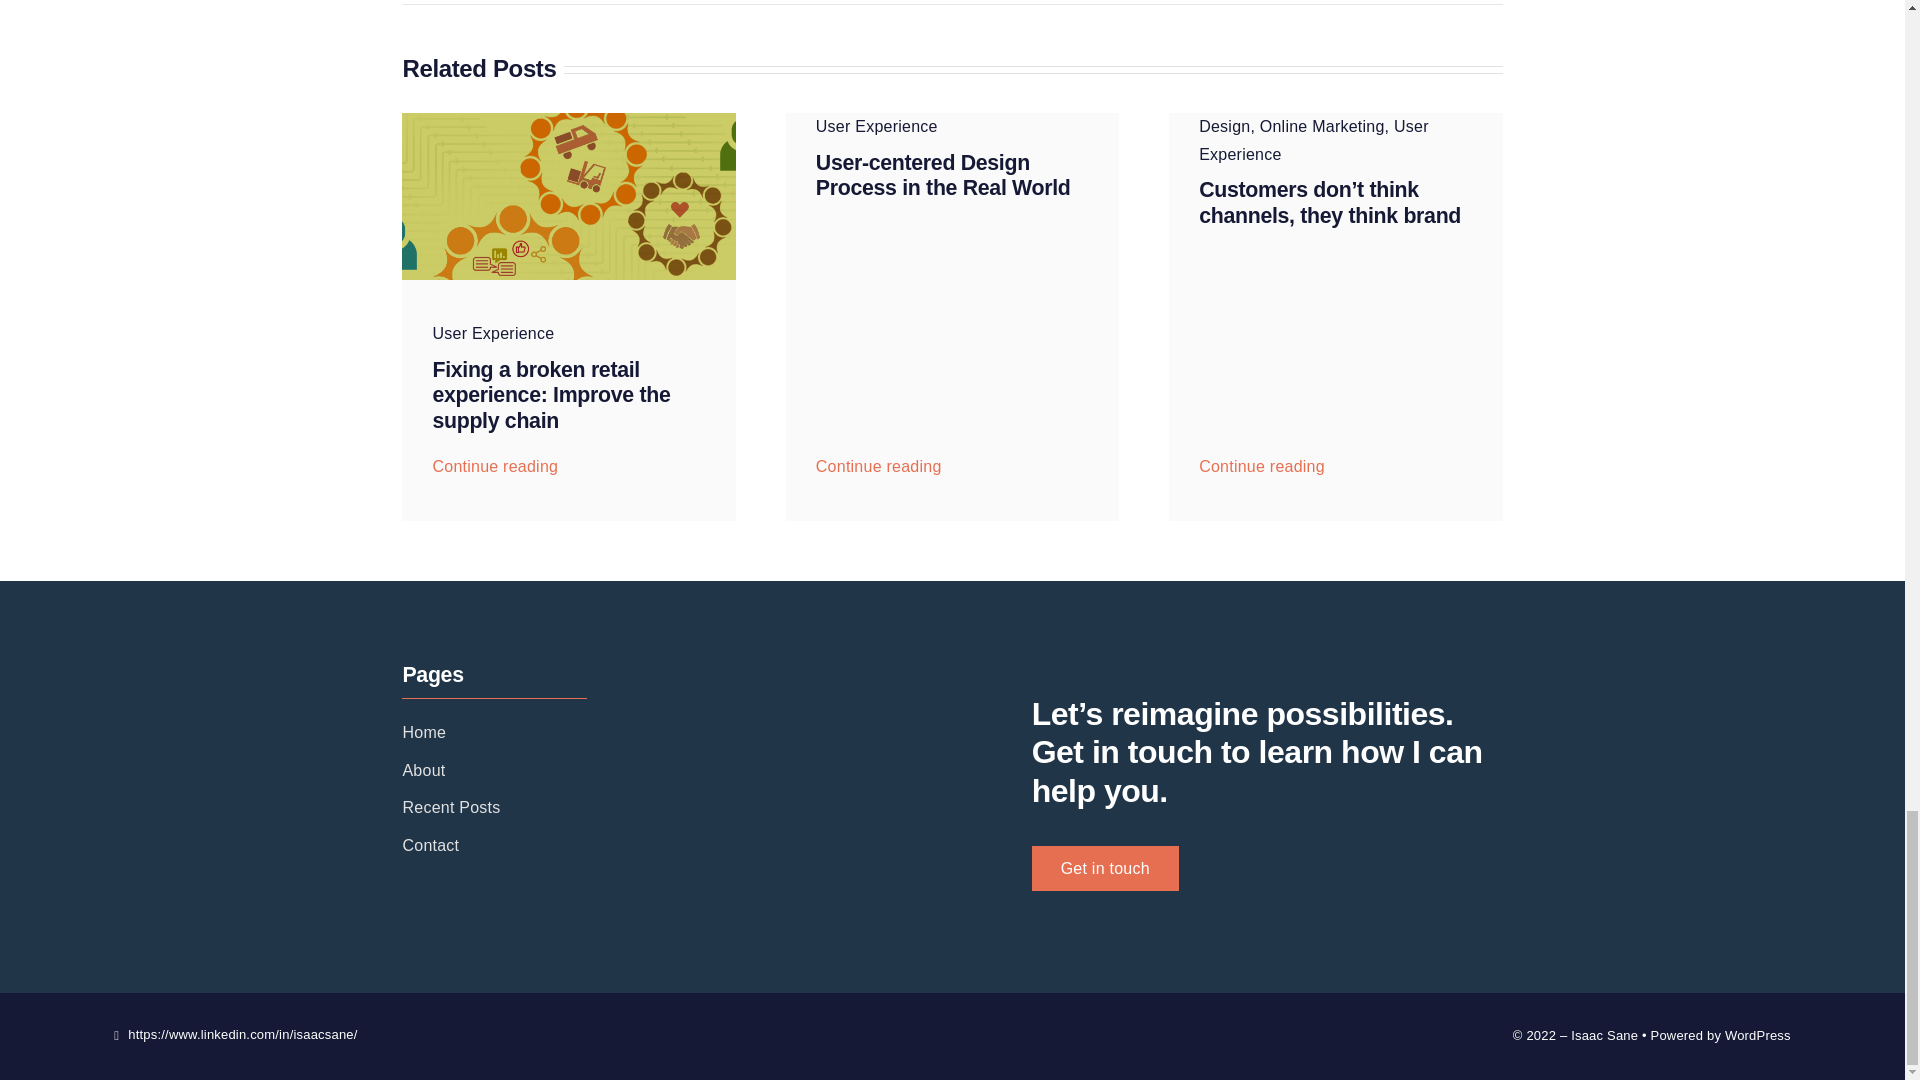 Image resolution: width=1920 pixels, height=1080 pixels. Describe the element at coordinates (493, 334) in the screenshot. I see `User Experience` at that location.